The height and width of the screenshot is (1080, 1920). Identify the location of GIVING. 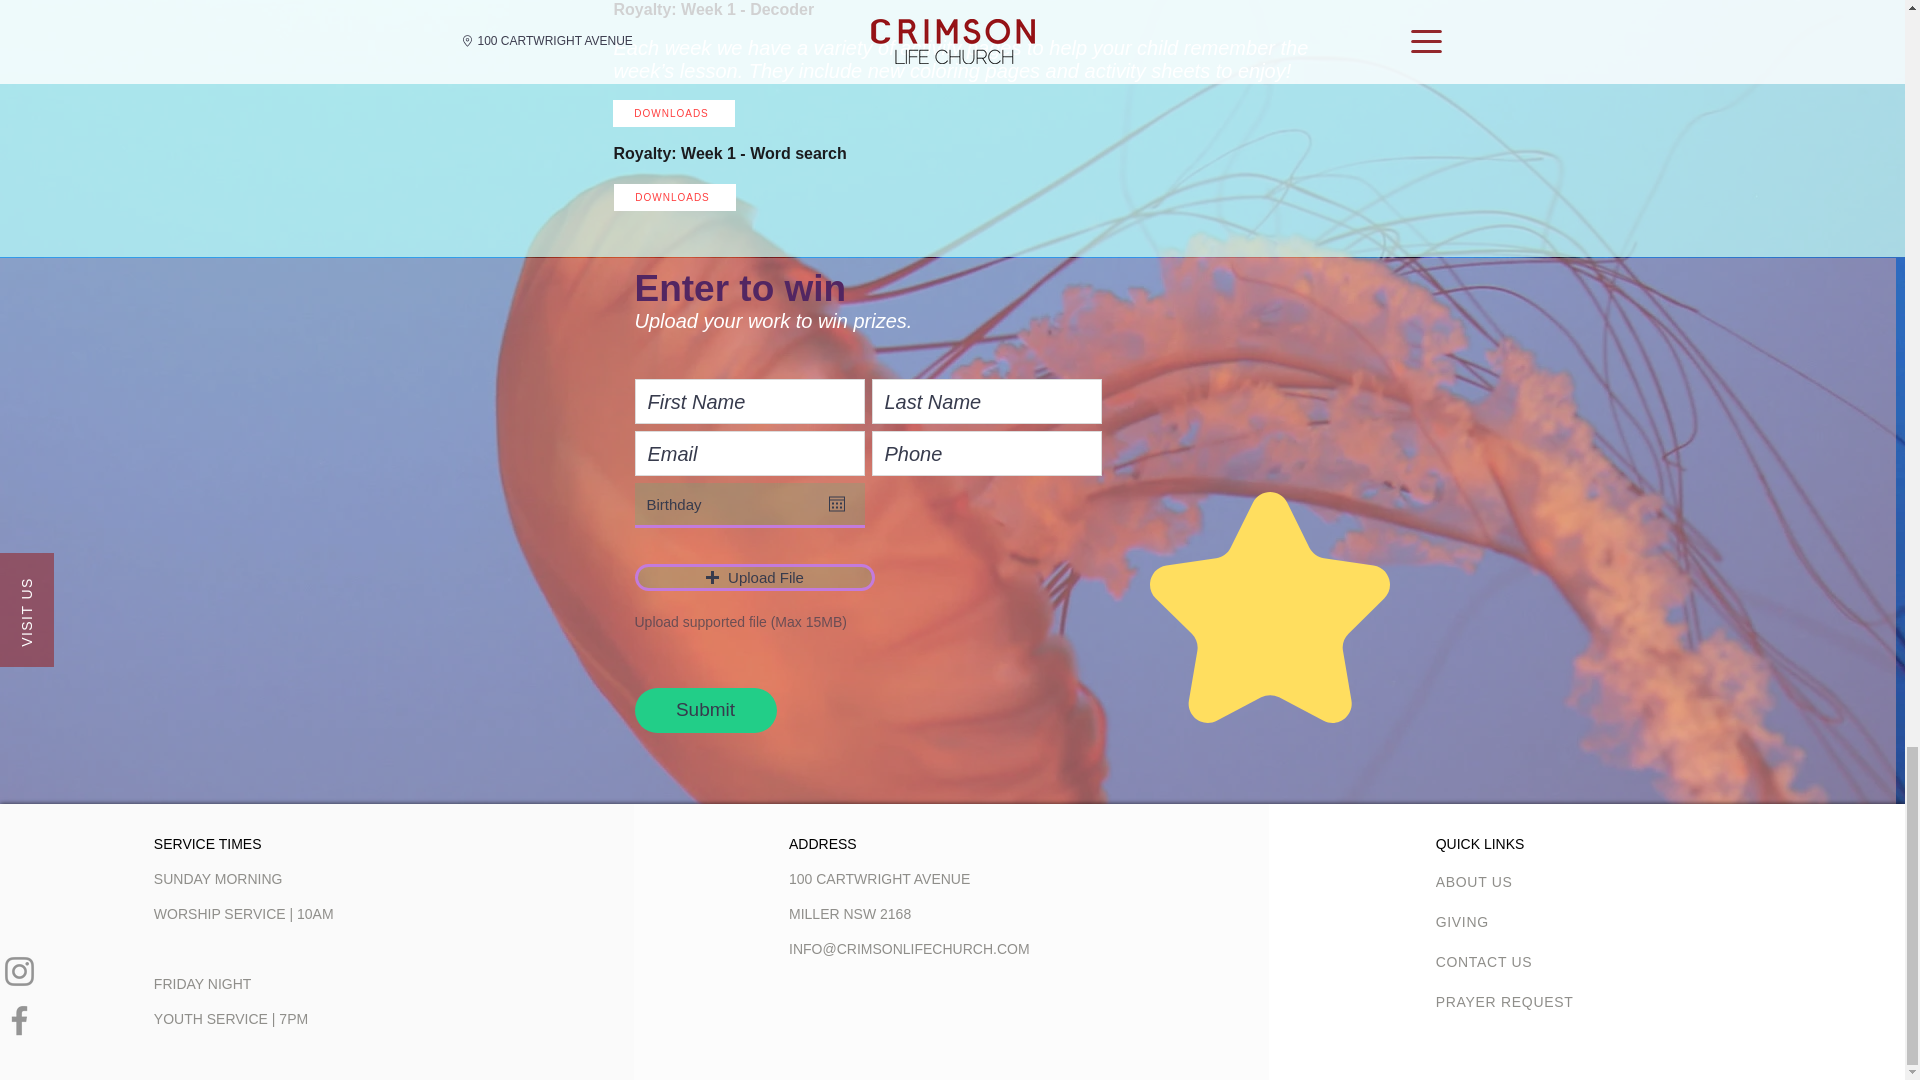
(1507, 921).